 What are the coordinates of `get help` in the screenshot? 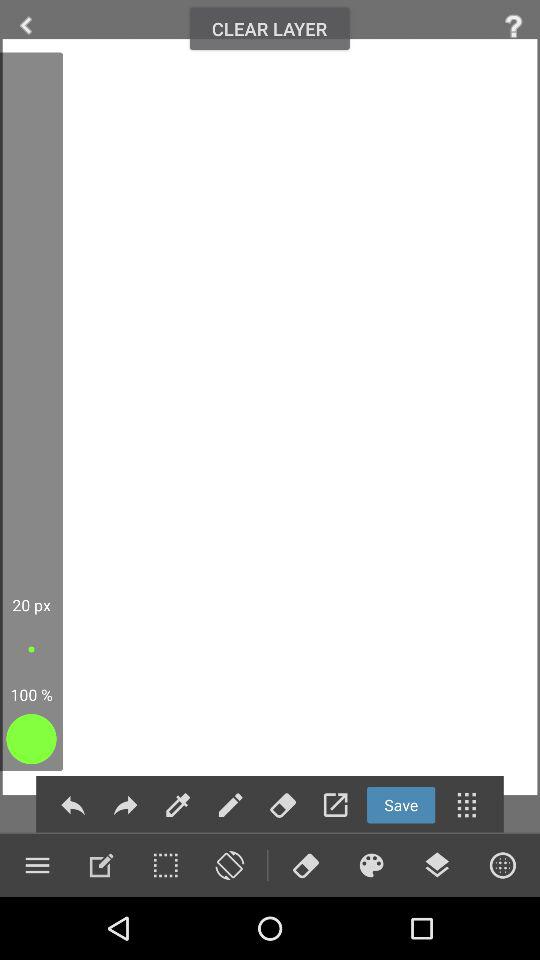 It's located at (514, 26).